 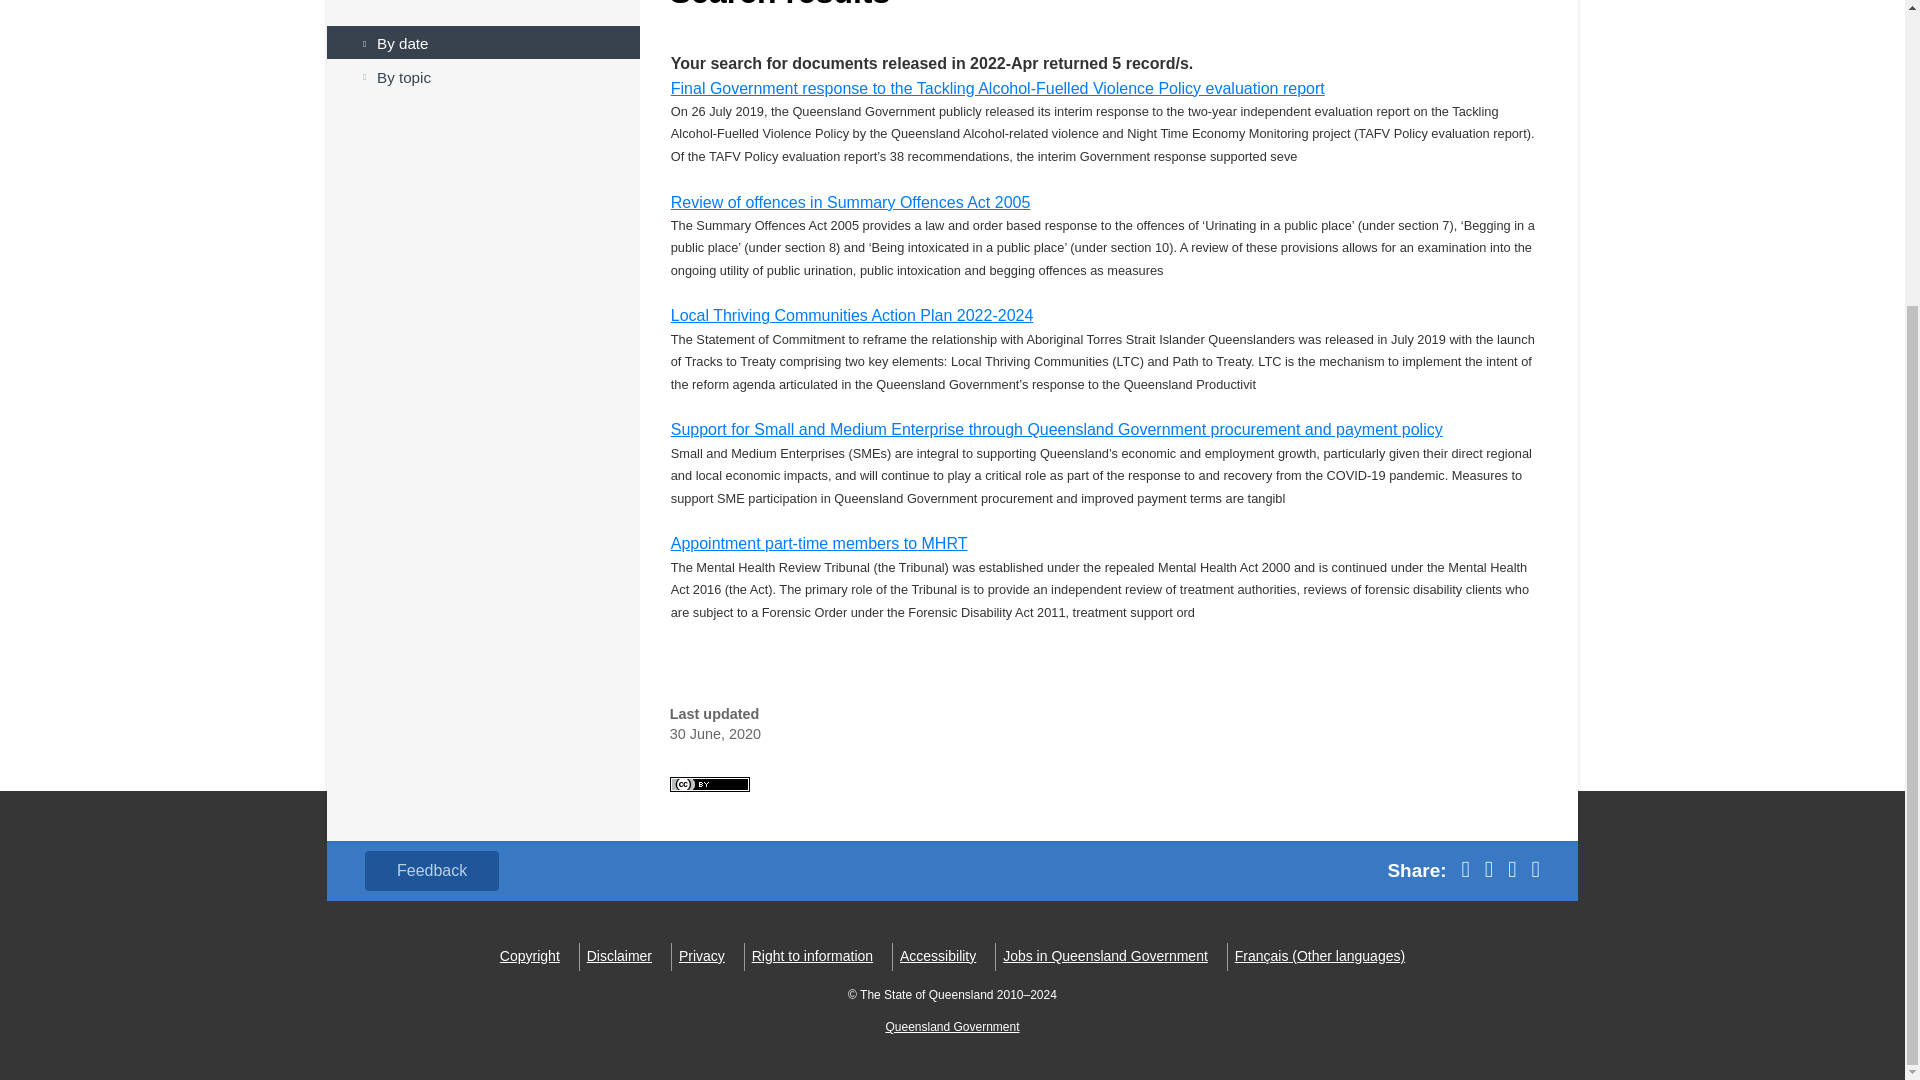 I want to click on Accessibility, so click(x=938, y=956).